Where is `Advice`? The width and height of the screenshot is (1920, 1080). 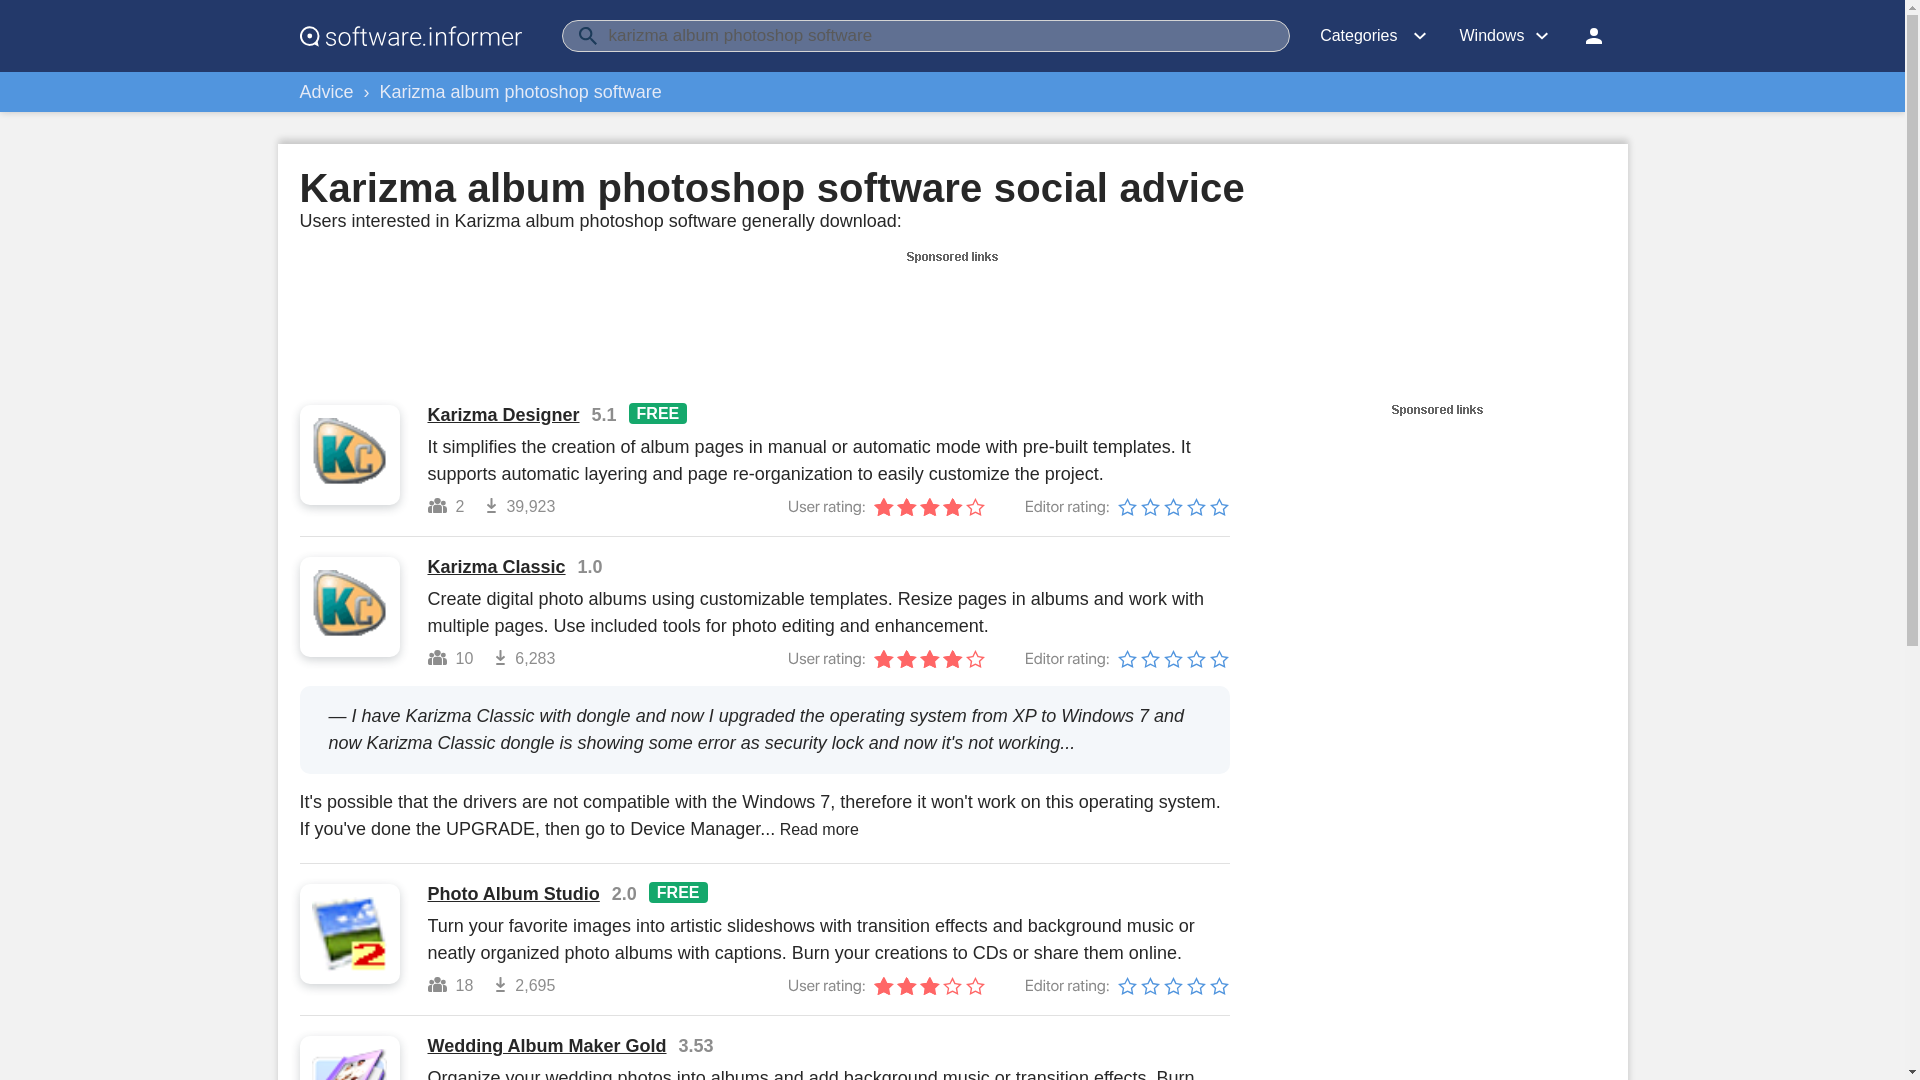 Advice is located at coordinates (326, 92).